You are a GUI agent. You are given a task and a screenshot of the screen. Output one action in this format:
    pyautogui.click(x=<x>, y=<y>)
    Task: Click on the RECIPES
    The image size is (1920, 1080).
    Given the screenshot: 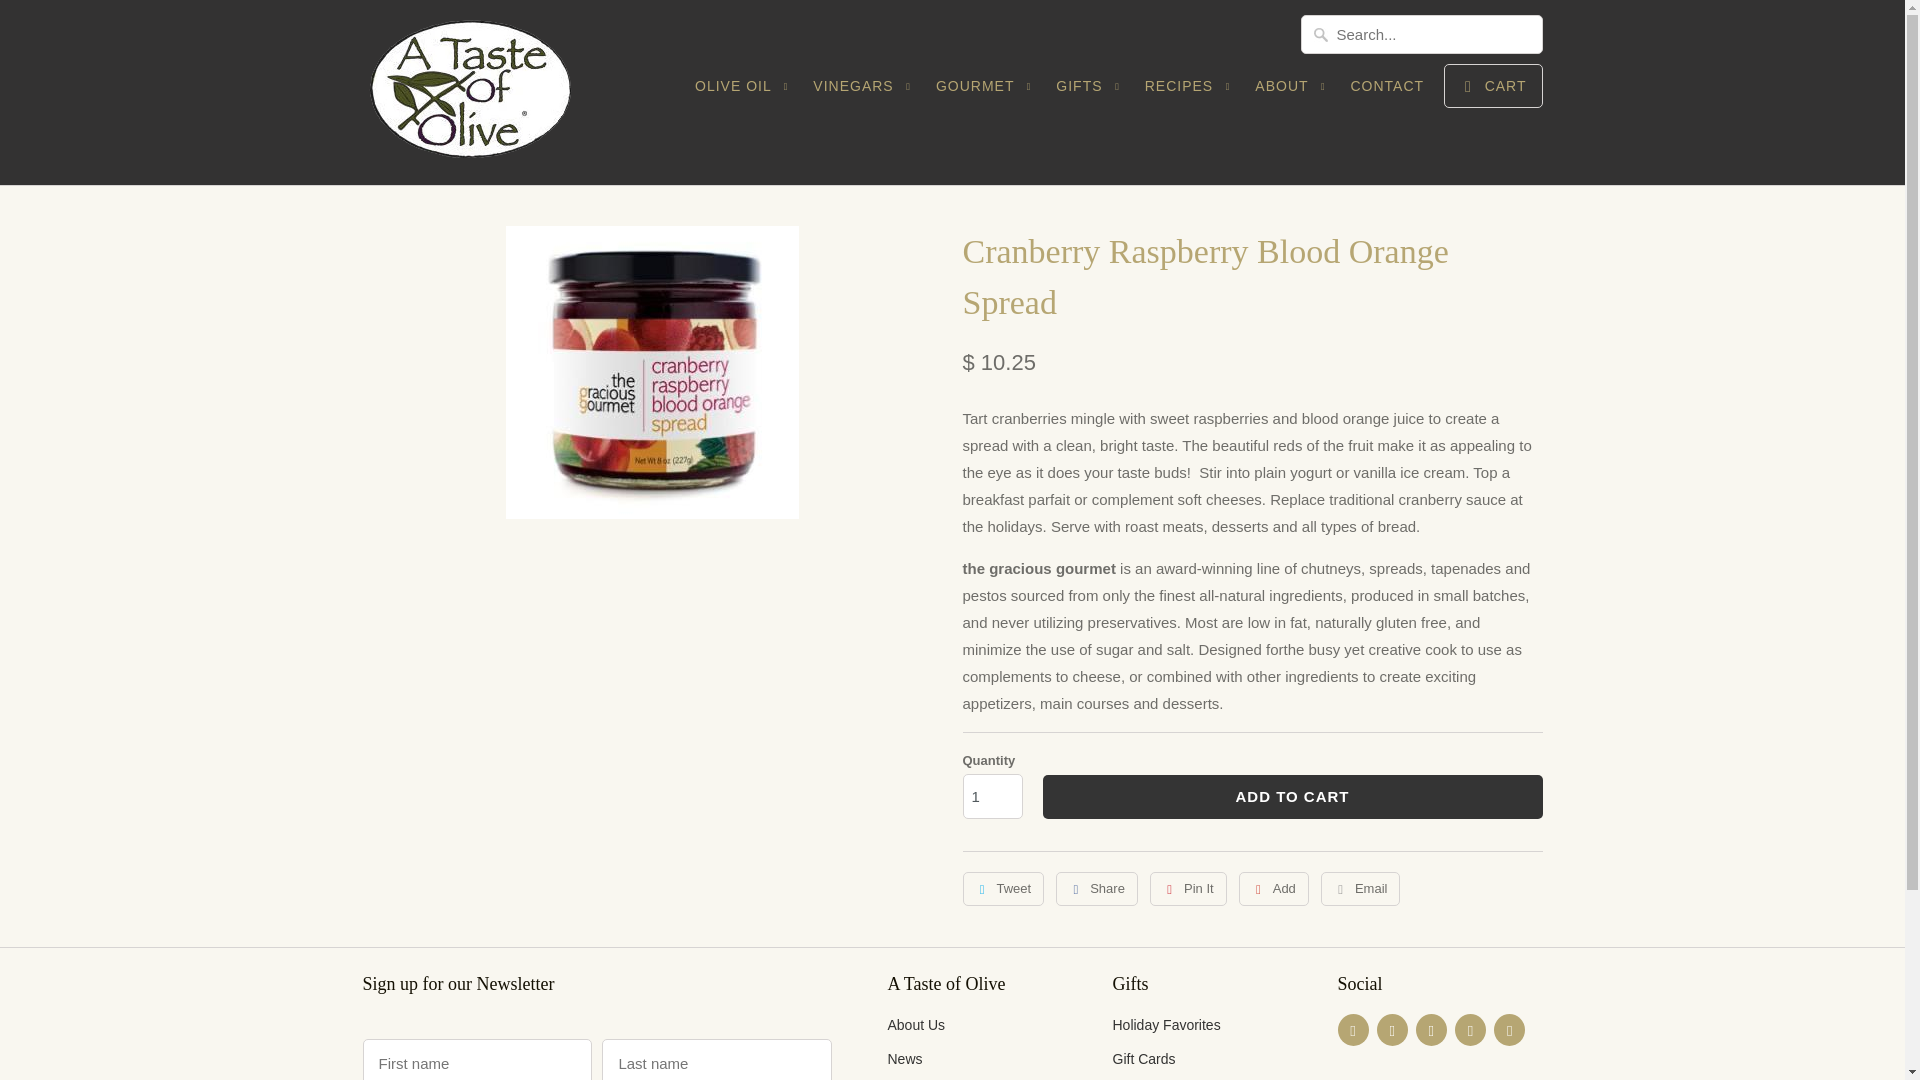 What is the action you would take?
    pyautogui.click(x=1189, y=92)
    